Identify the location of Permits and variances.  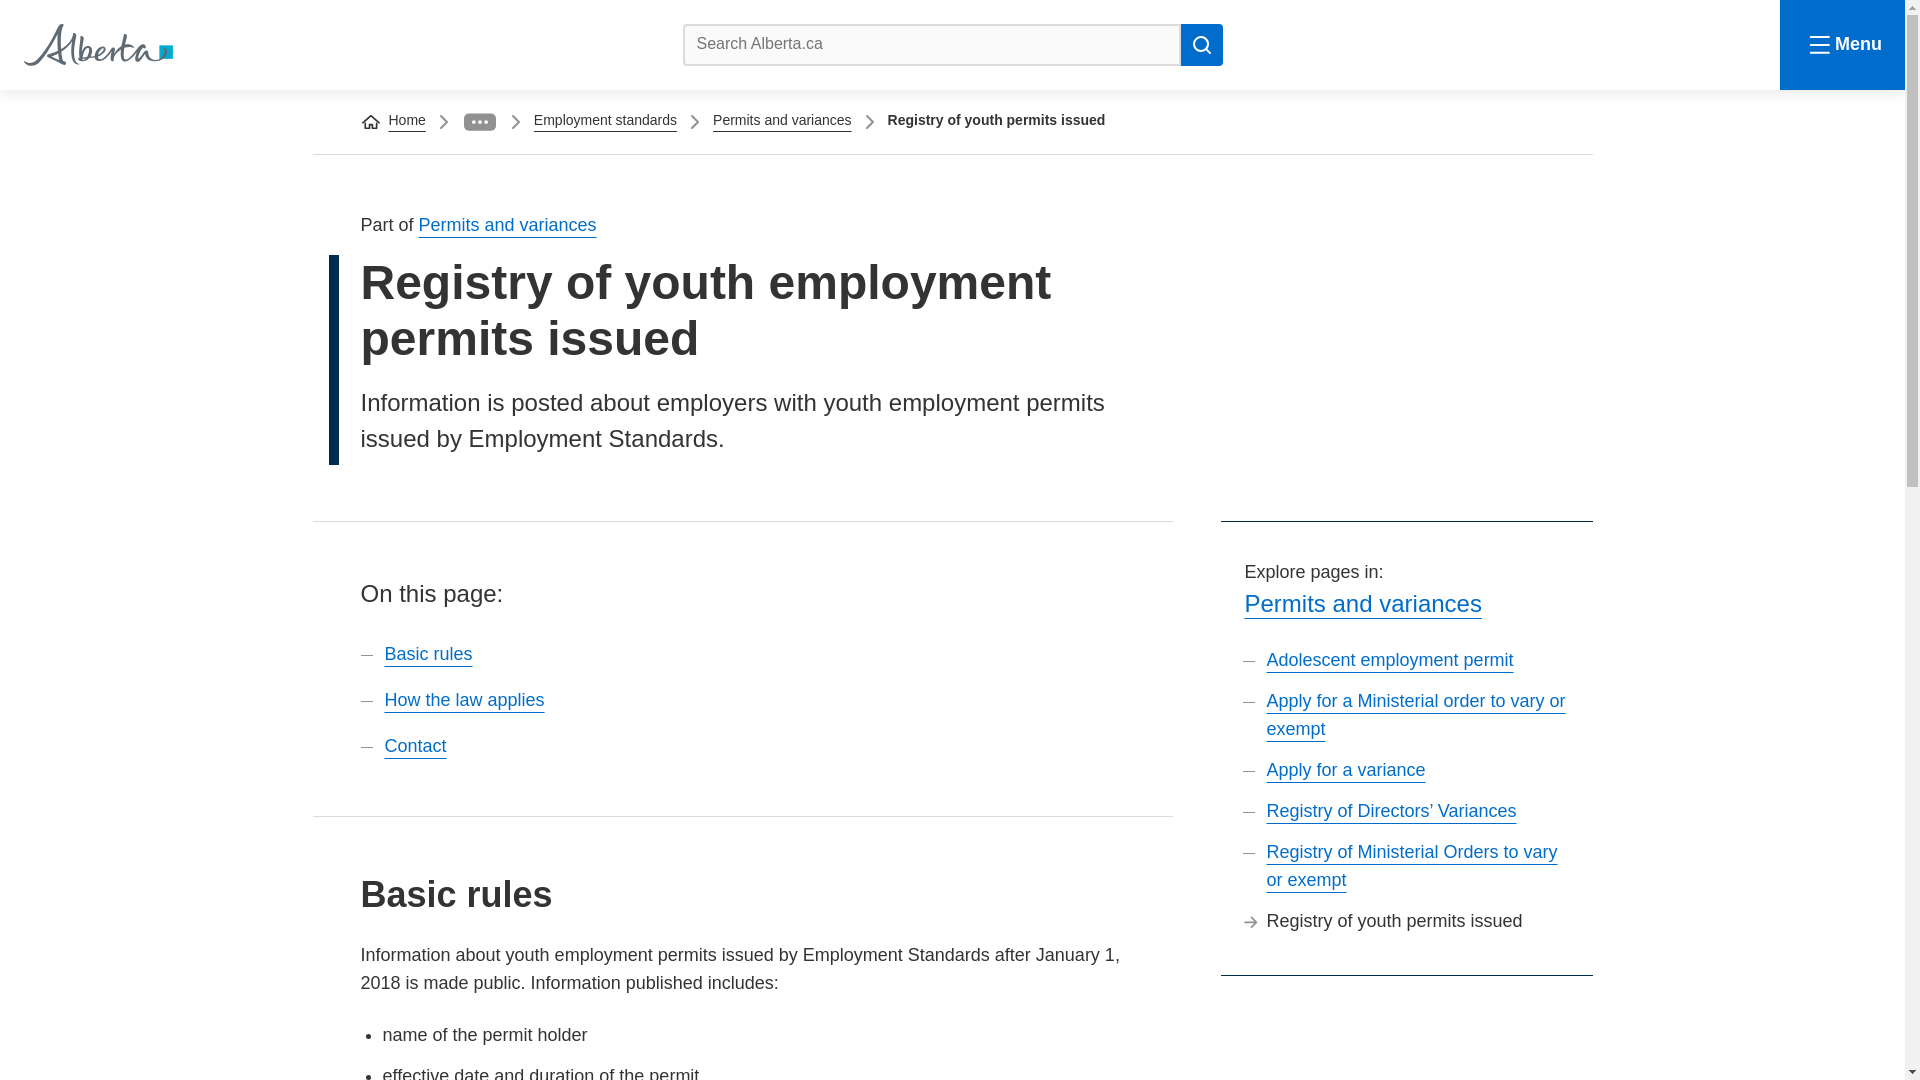
(782, 120).